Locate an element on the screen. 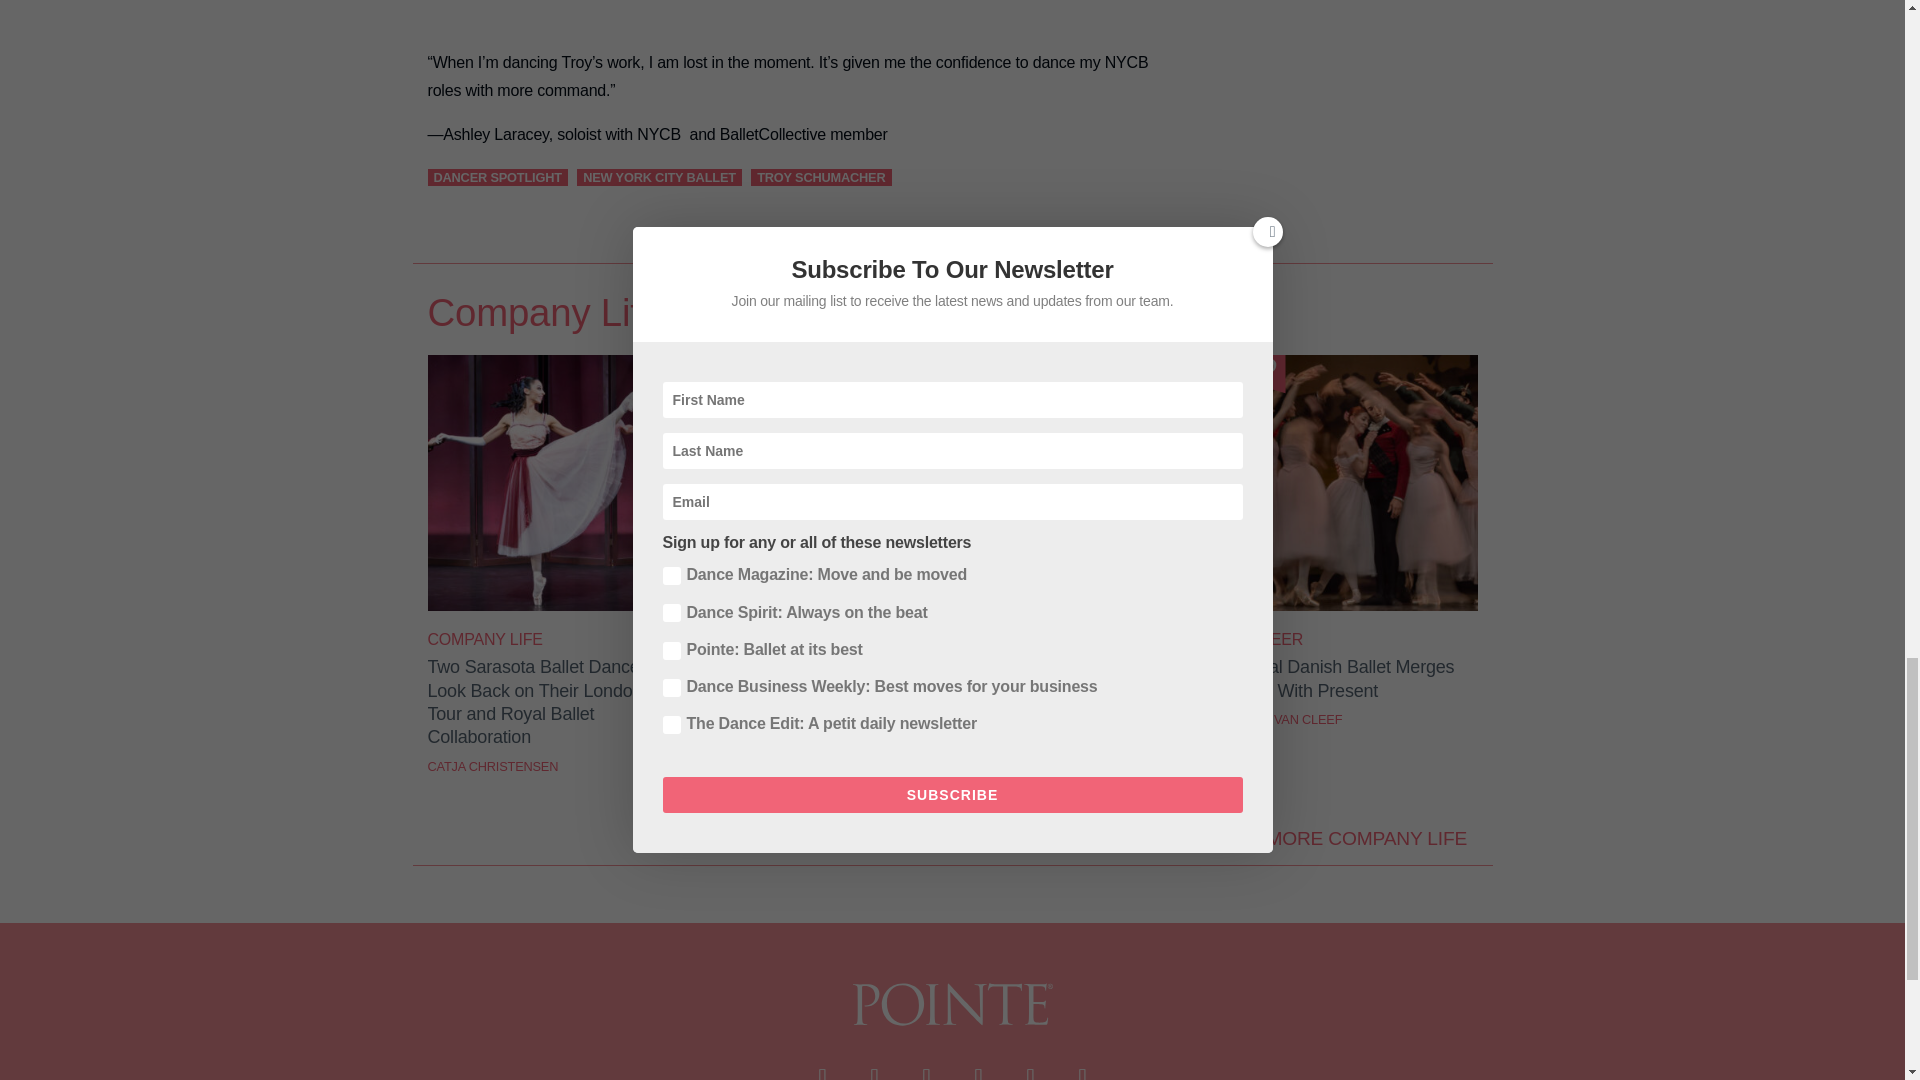 The height and width of the screenshot is (1080, 1920). Follow on Instagram is located at coordinates (926, 1068).